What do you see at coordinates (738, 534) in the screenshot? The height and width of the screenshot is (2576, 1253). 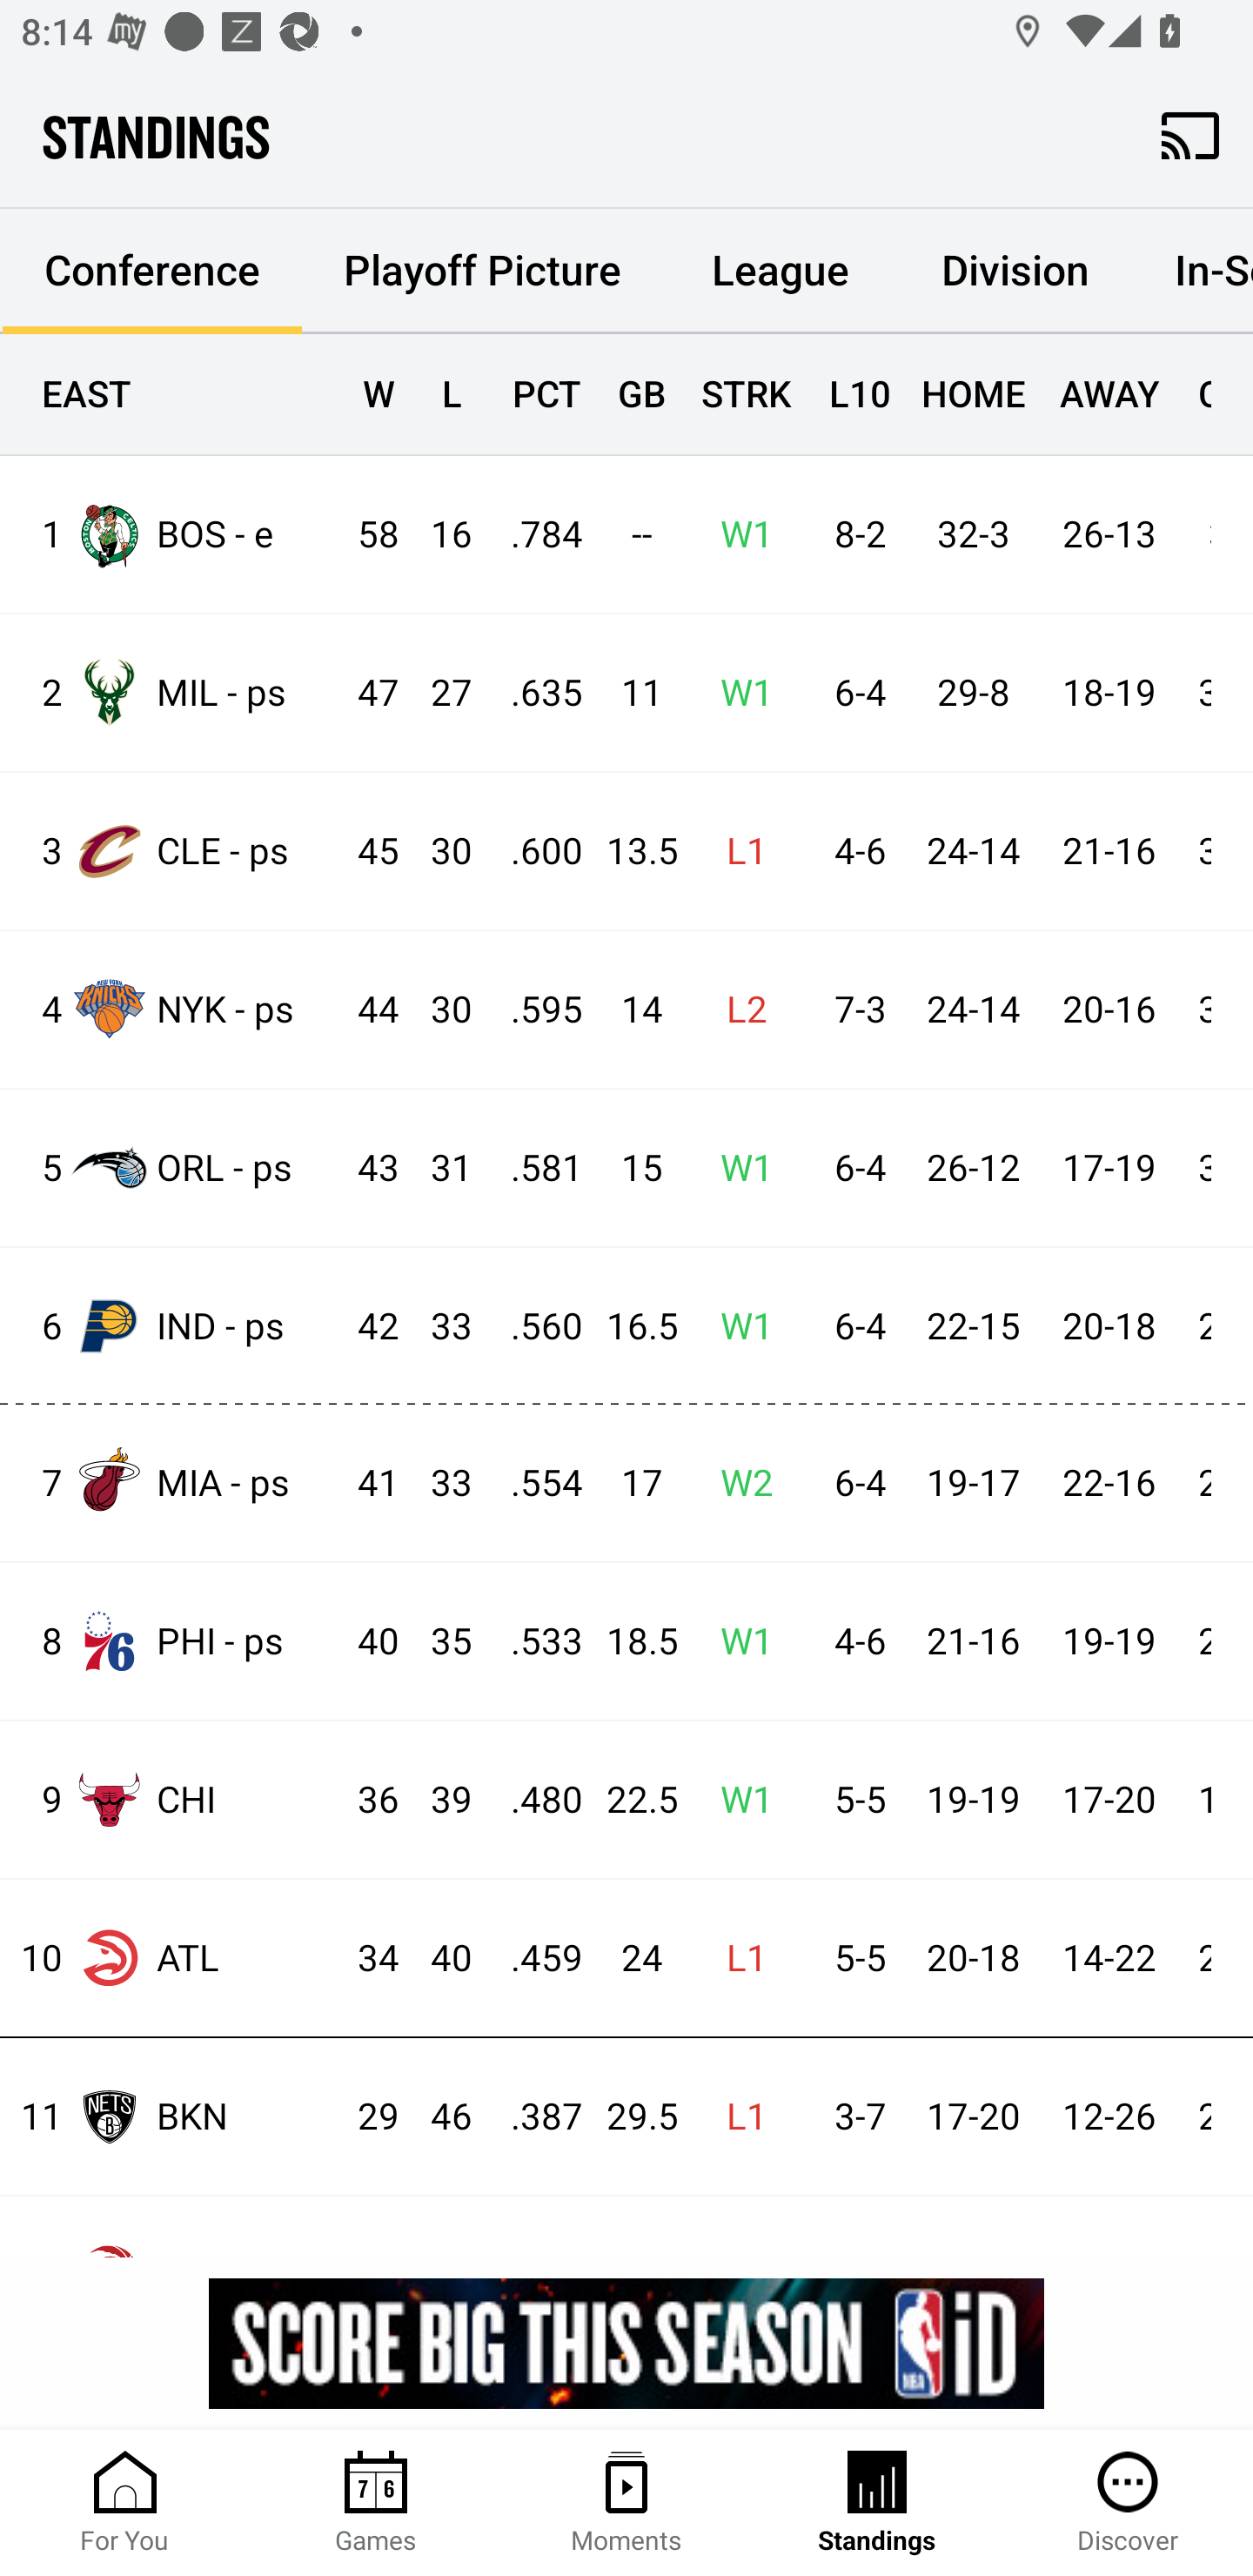 I see `W1` at bounding box center [738, 534].